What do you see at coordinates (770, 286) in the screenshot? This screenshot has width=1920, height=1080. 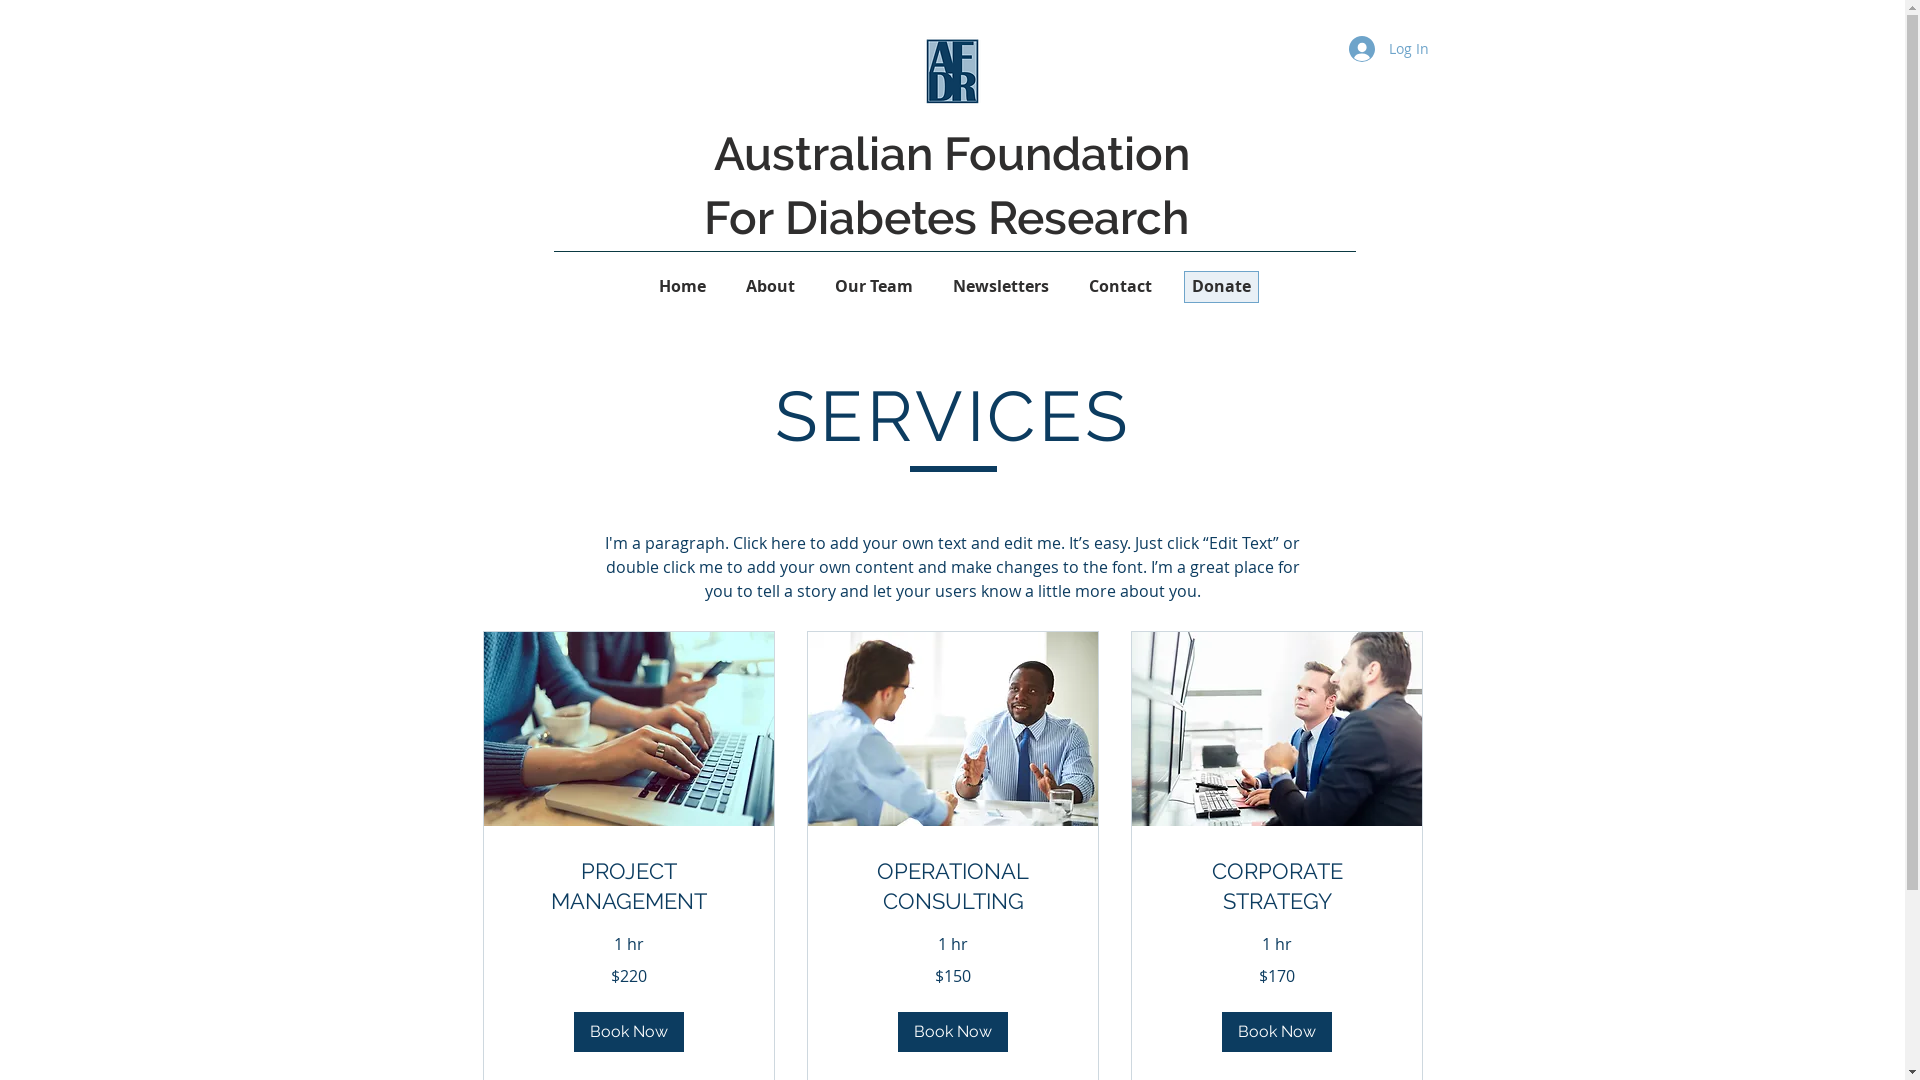 I see `About` at bounding box center [770, 286].